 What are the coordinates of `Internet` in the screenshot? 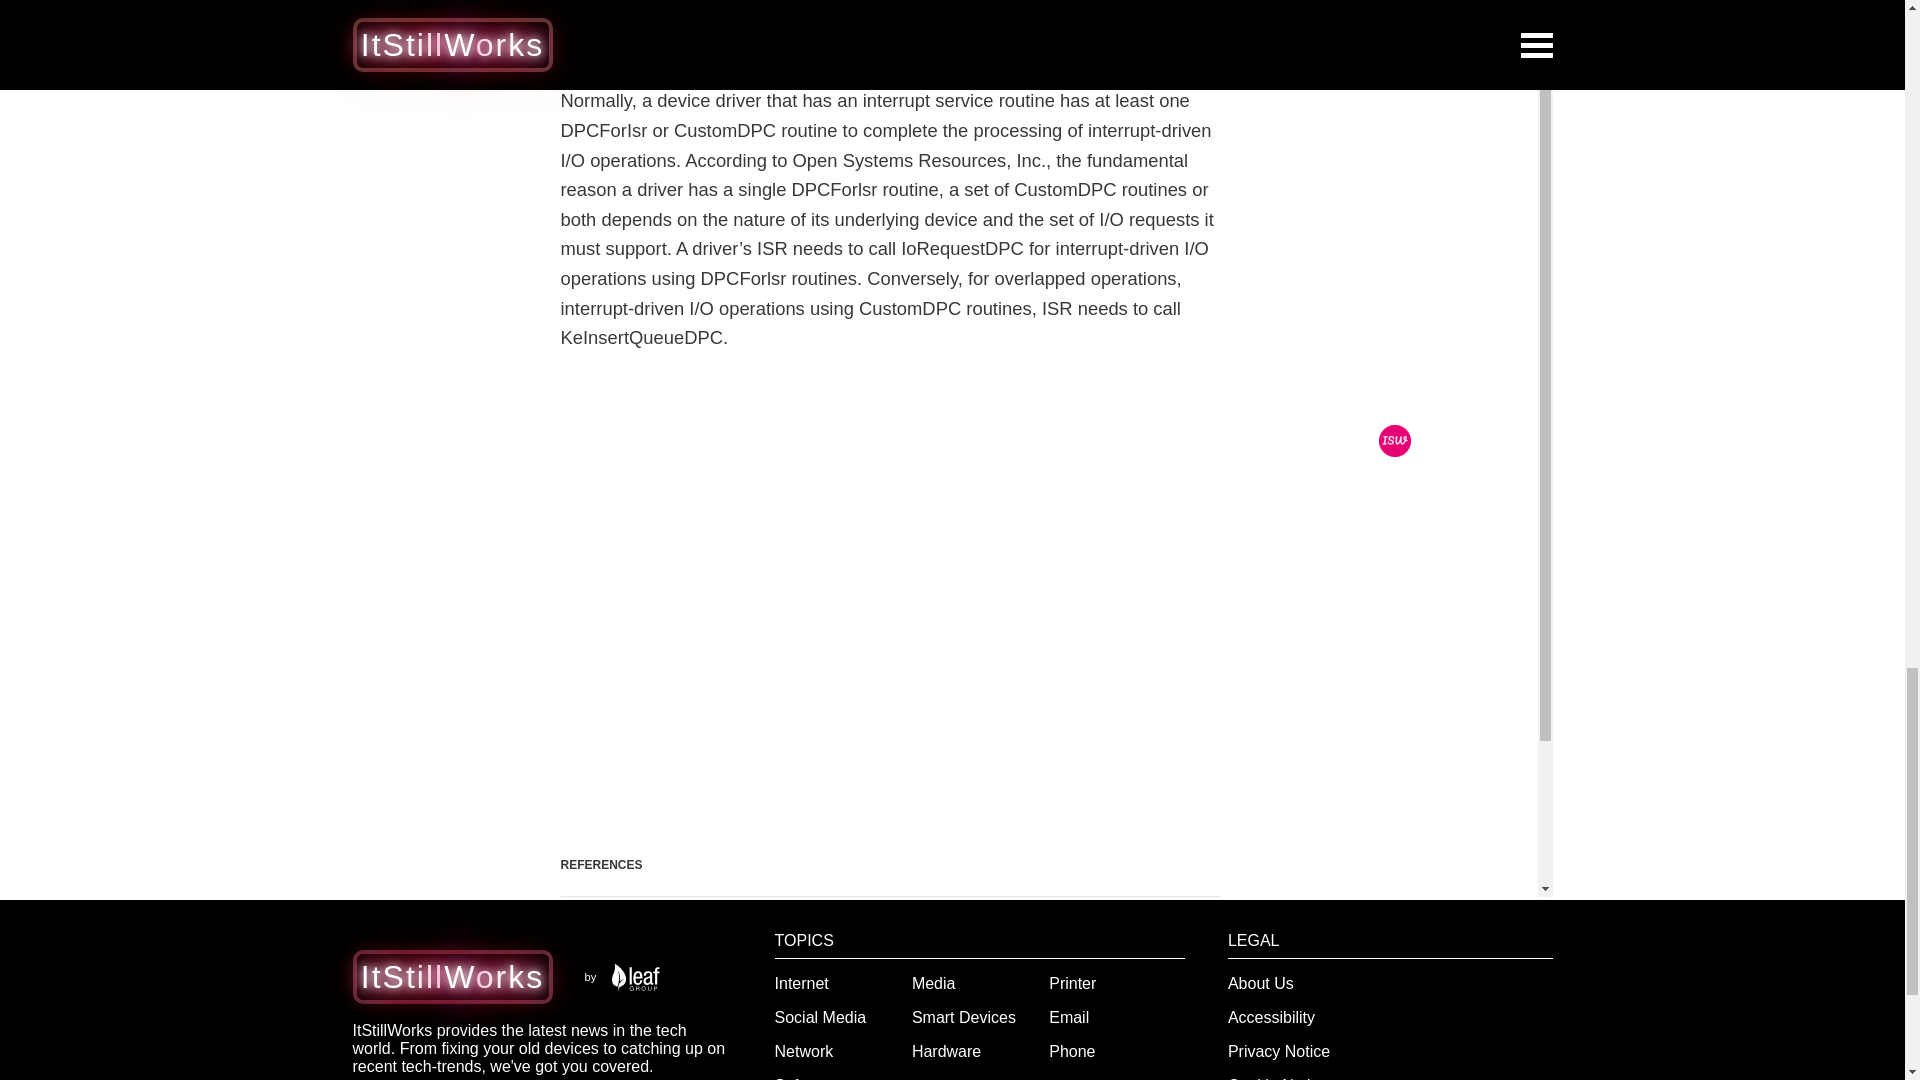 It's located at (802, 984).